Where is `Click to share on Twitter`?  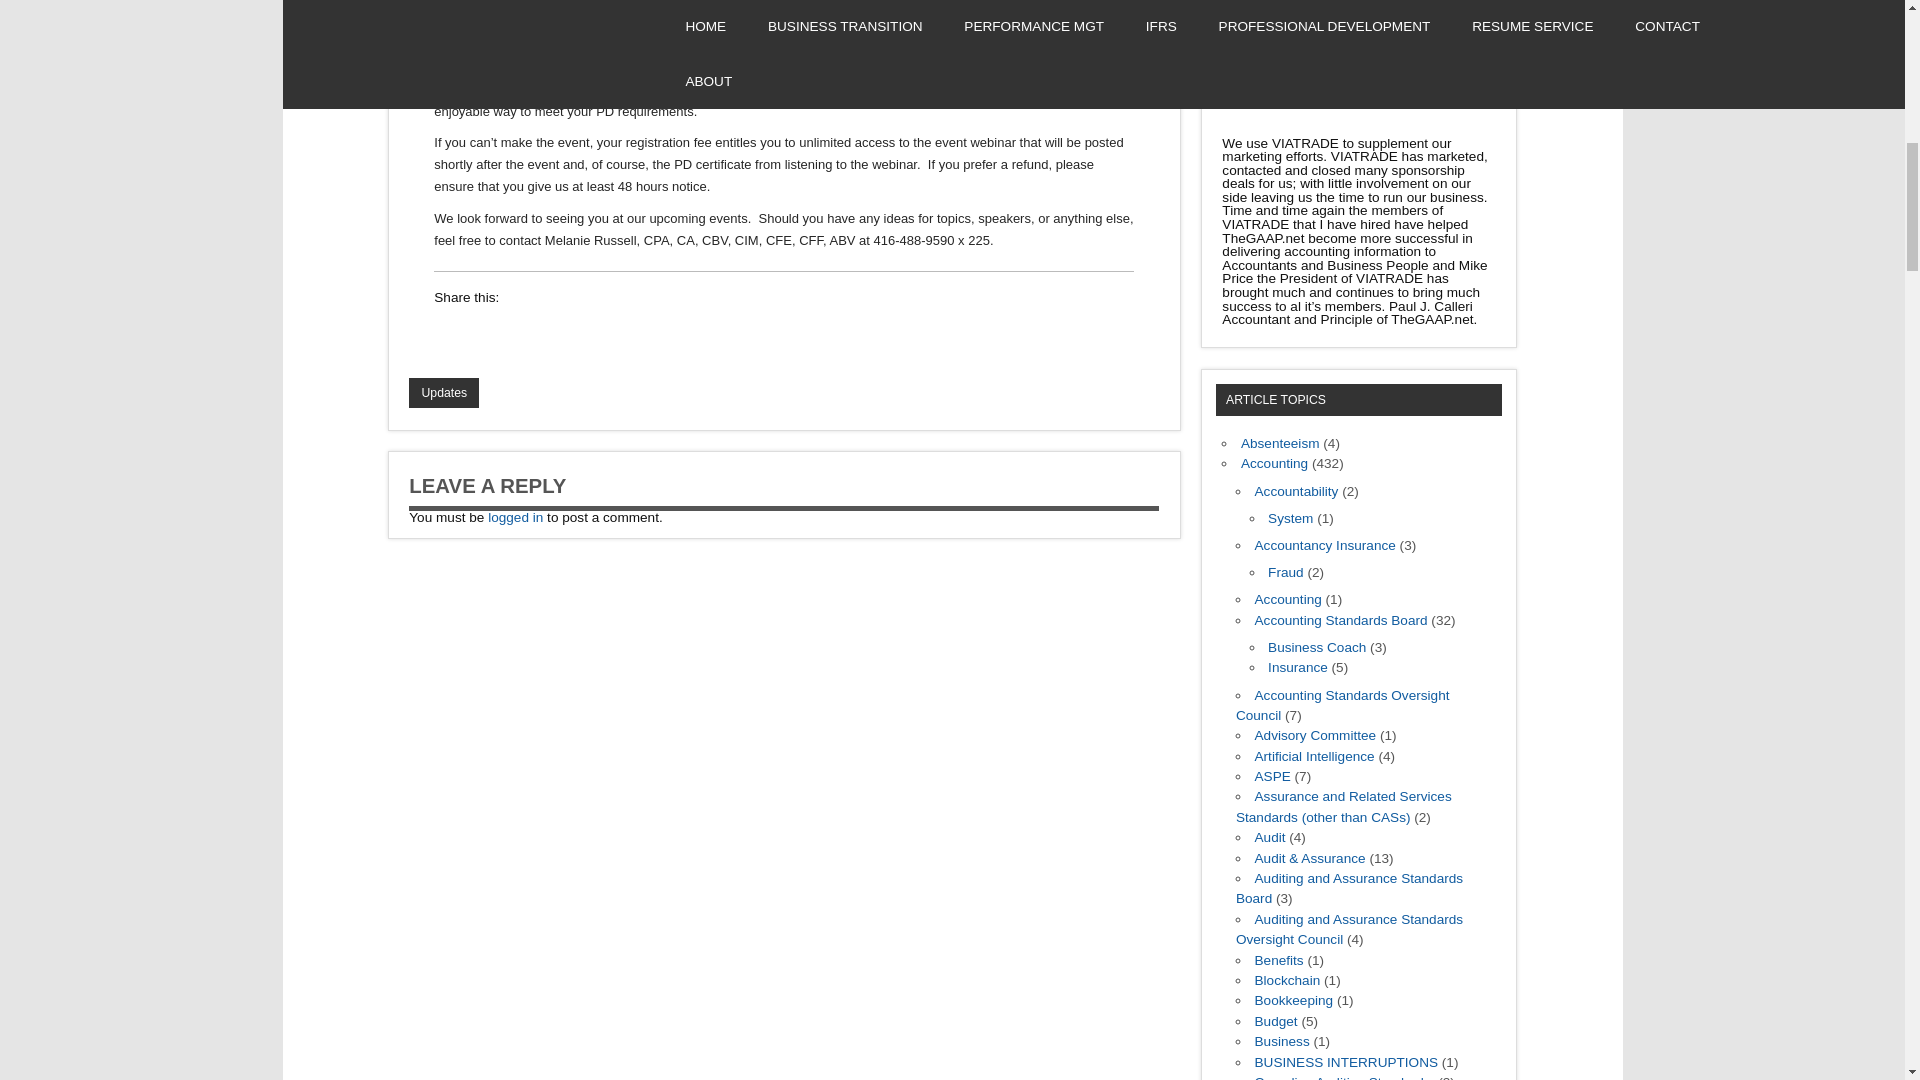 Click to share on Twitter is located at coordinates (563, 334).